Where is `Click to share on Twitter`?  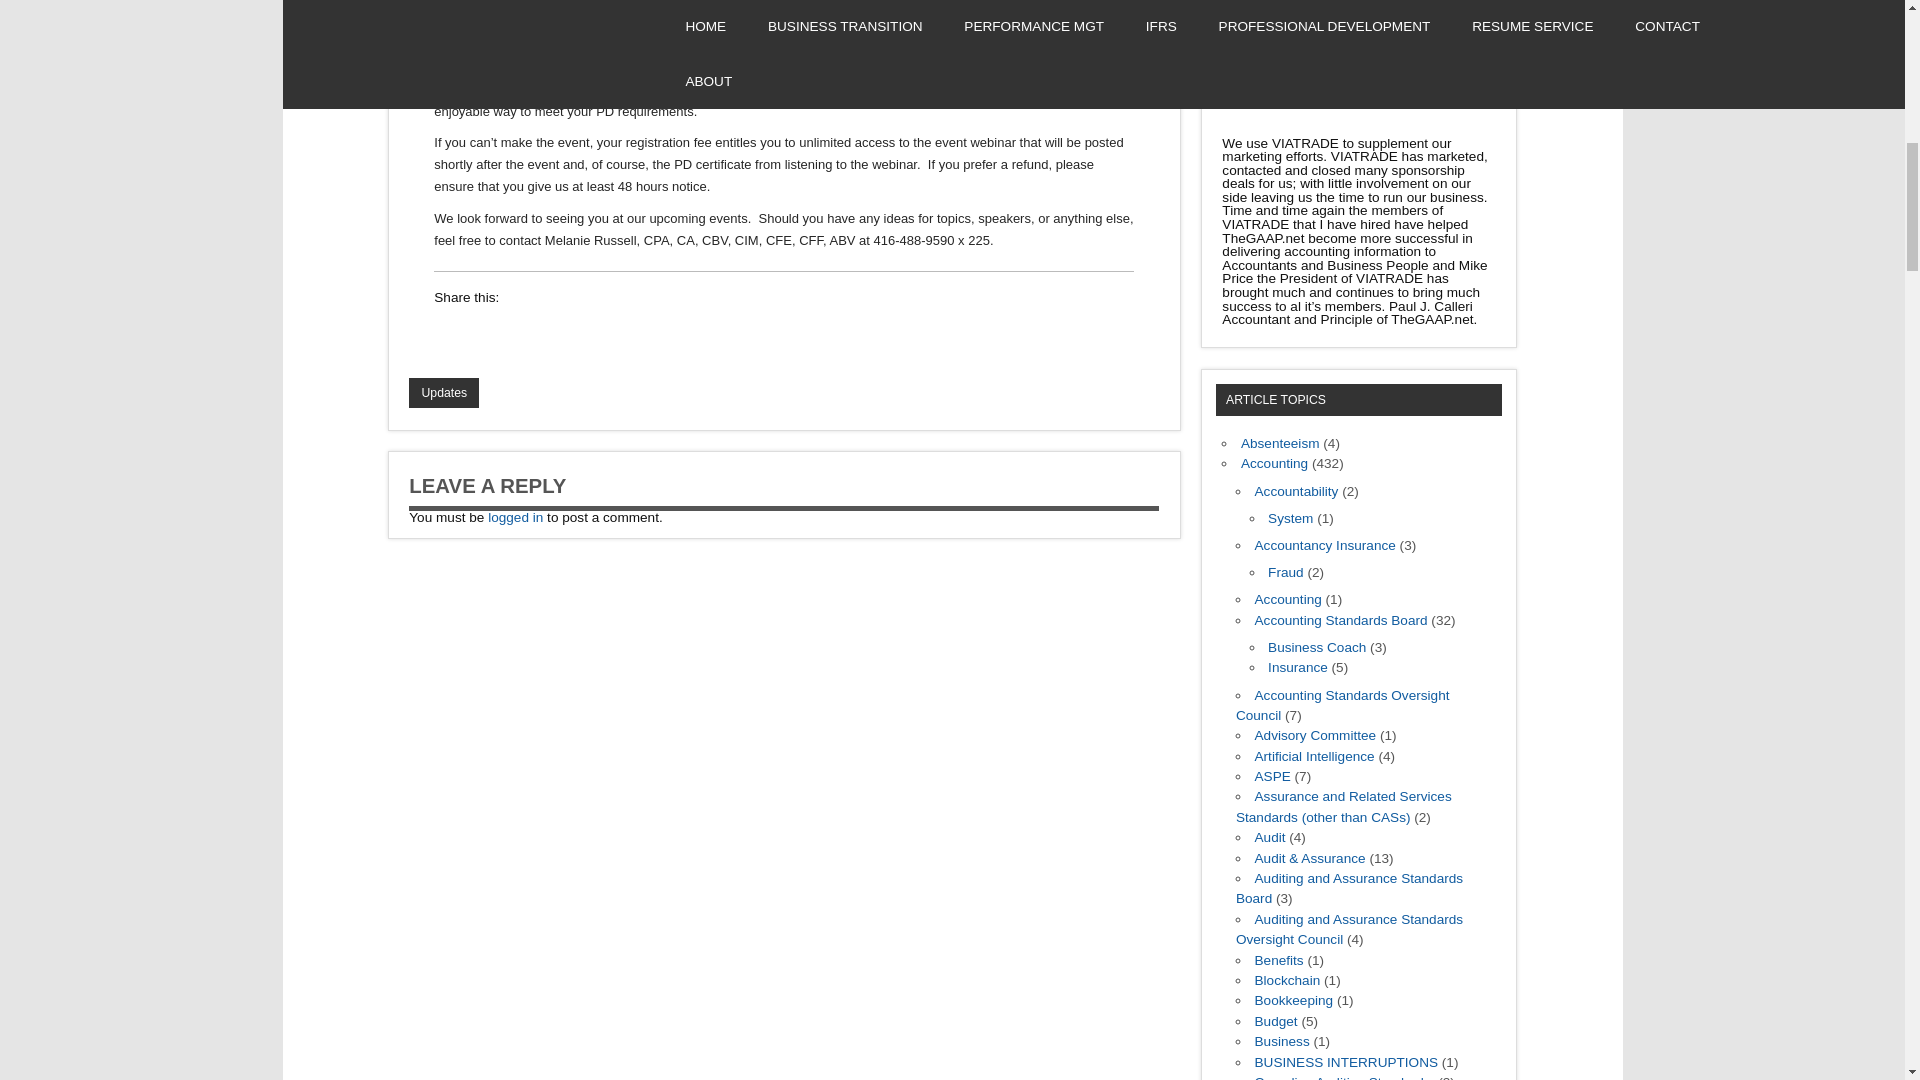 Click to share on Twitter is located at coordinates (563, 334).